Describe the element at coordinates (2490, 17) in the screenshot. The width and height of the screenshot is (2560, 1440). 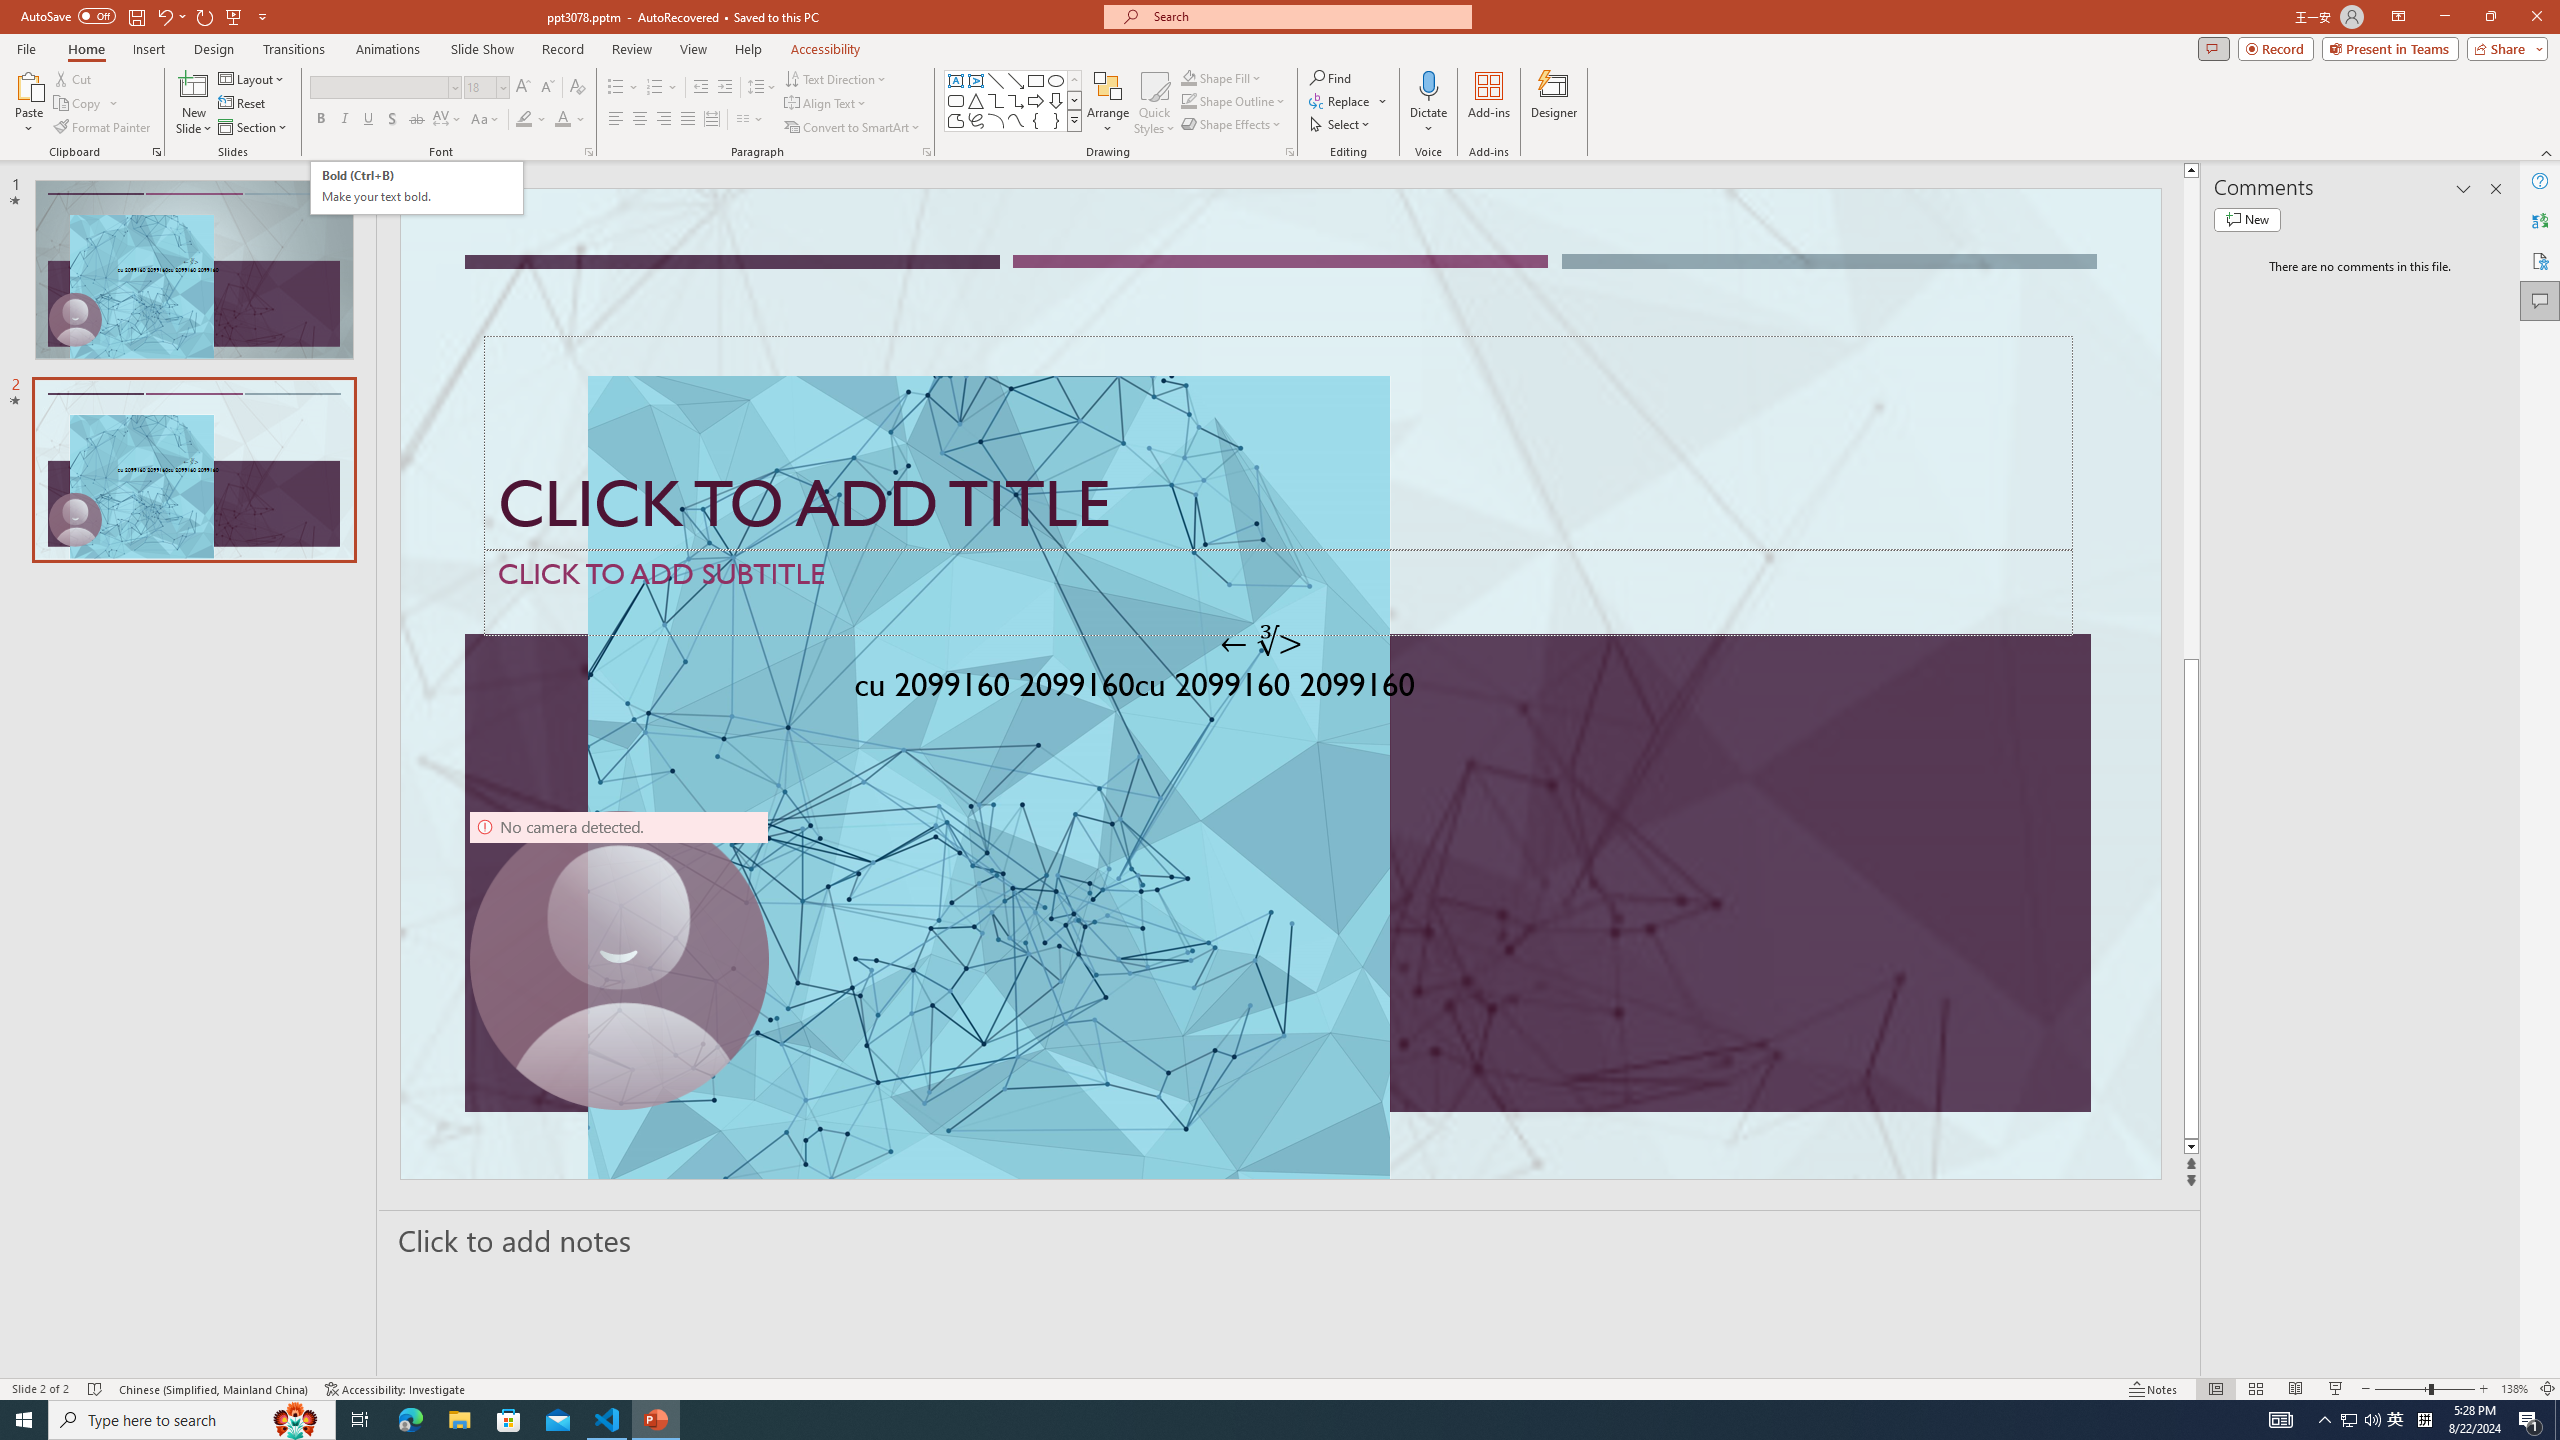
I see `Restore Down` at that location.